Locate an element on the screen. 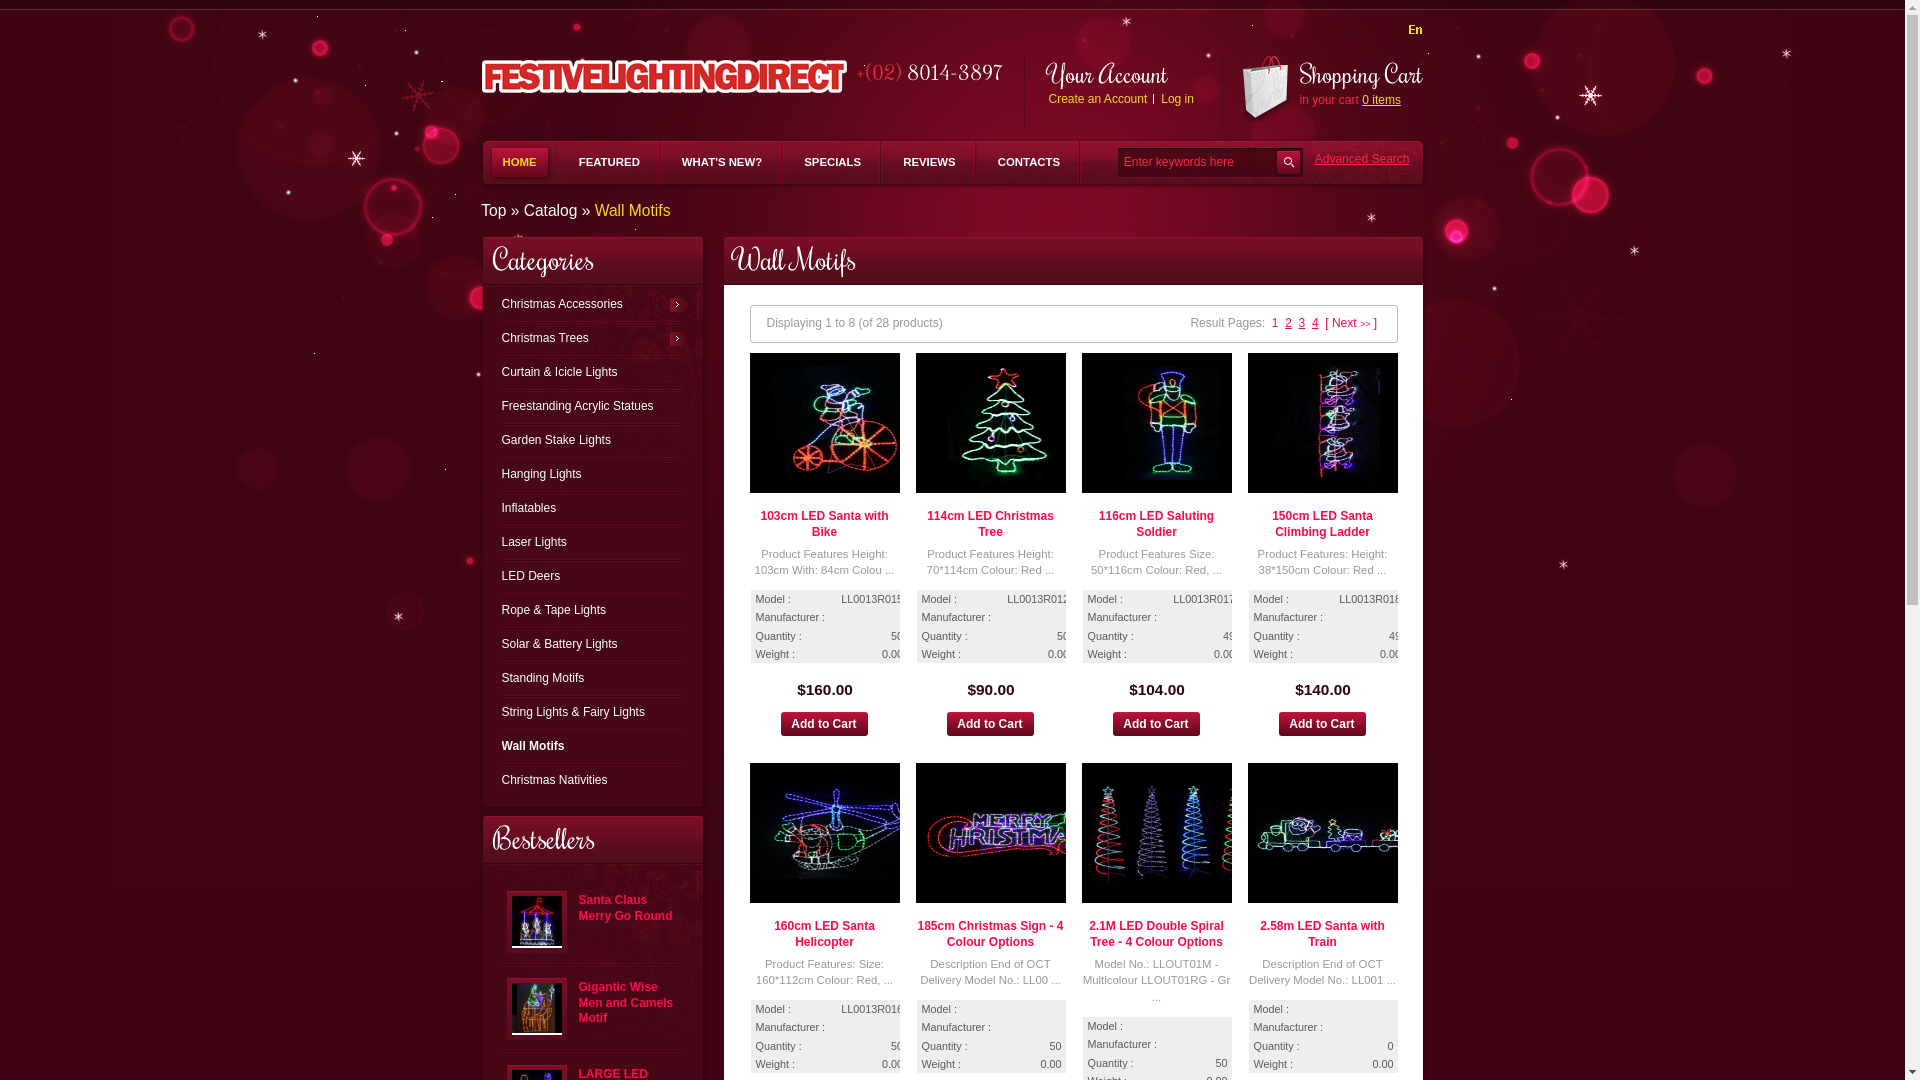 This screenshot has width=1920, height=1080. Rope & Tape Lights is located at coordinates (593, 610).